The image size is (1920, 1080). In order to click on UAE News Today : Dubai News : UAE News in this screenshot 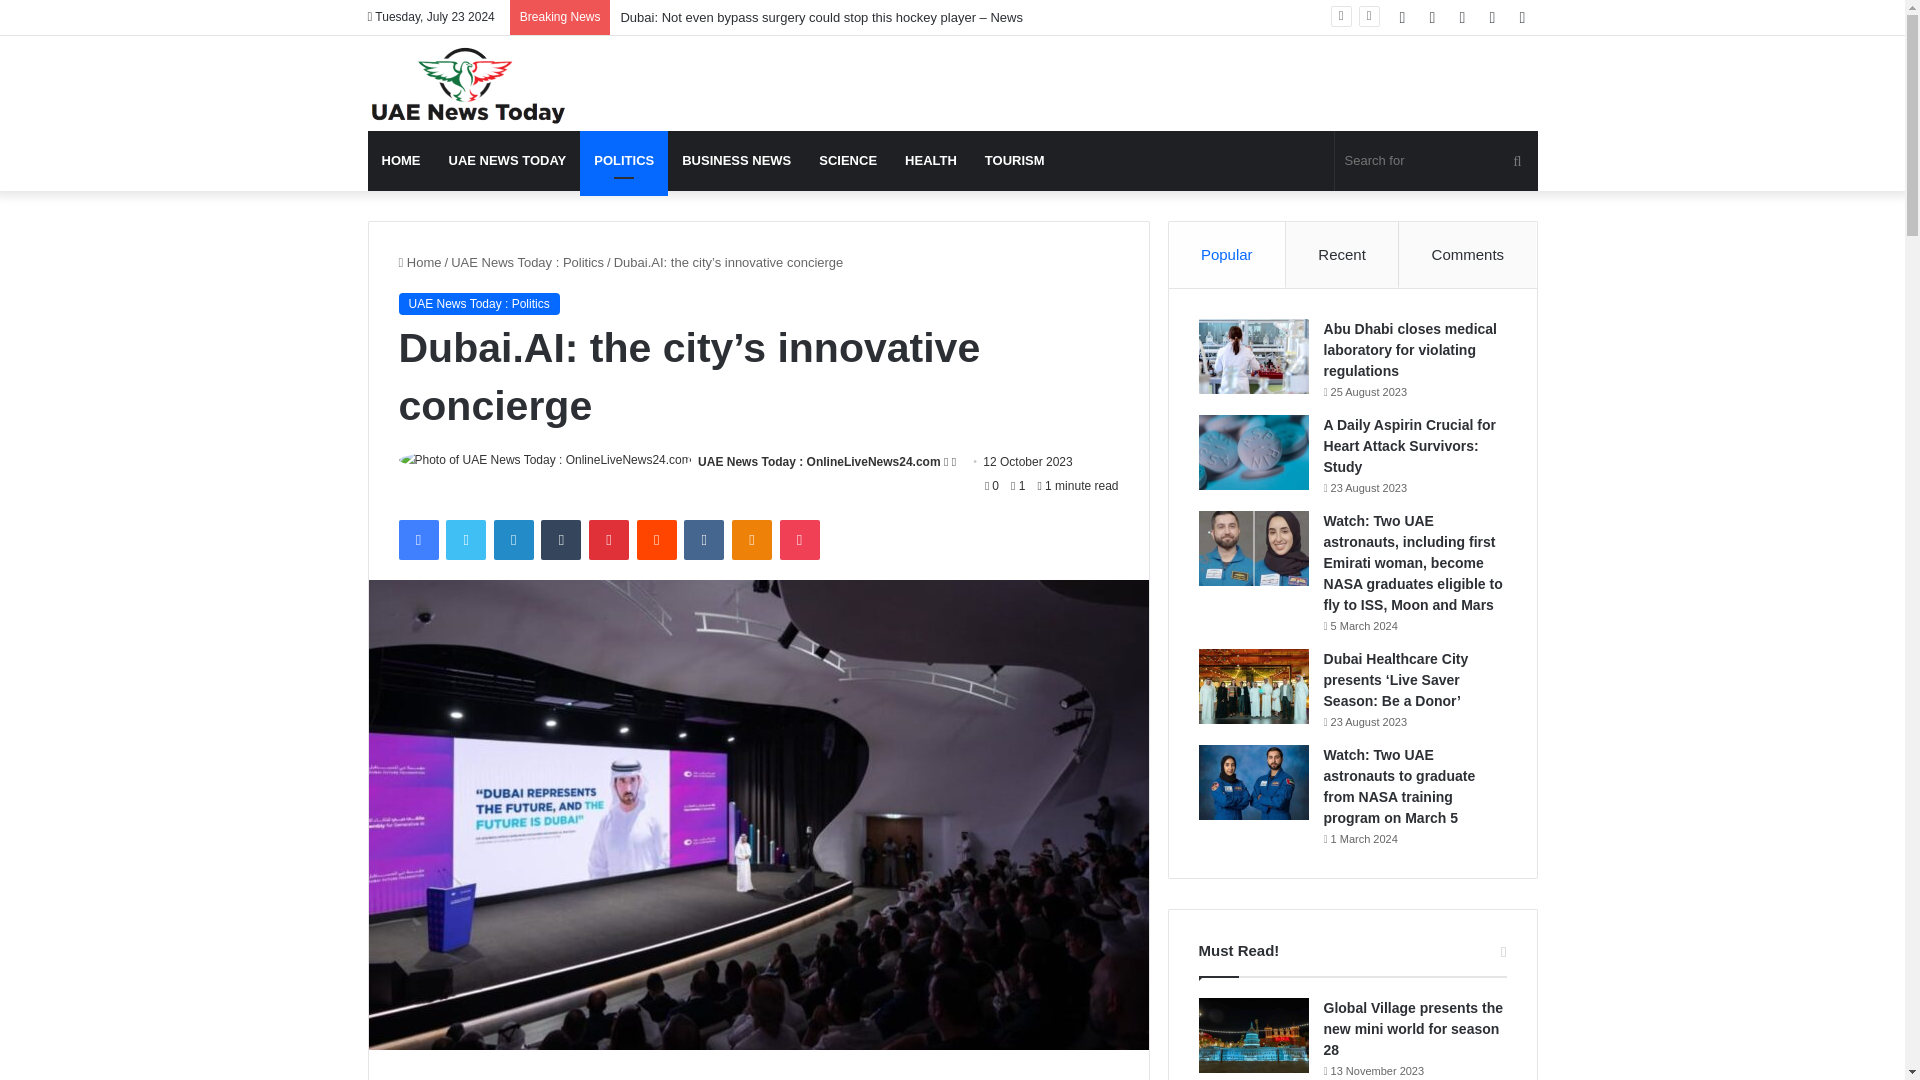, I will do `click(468, 86)`.